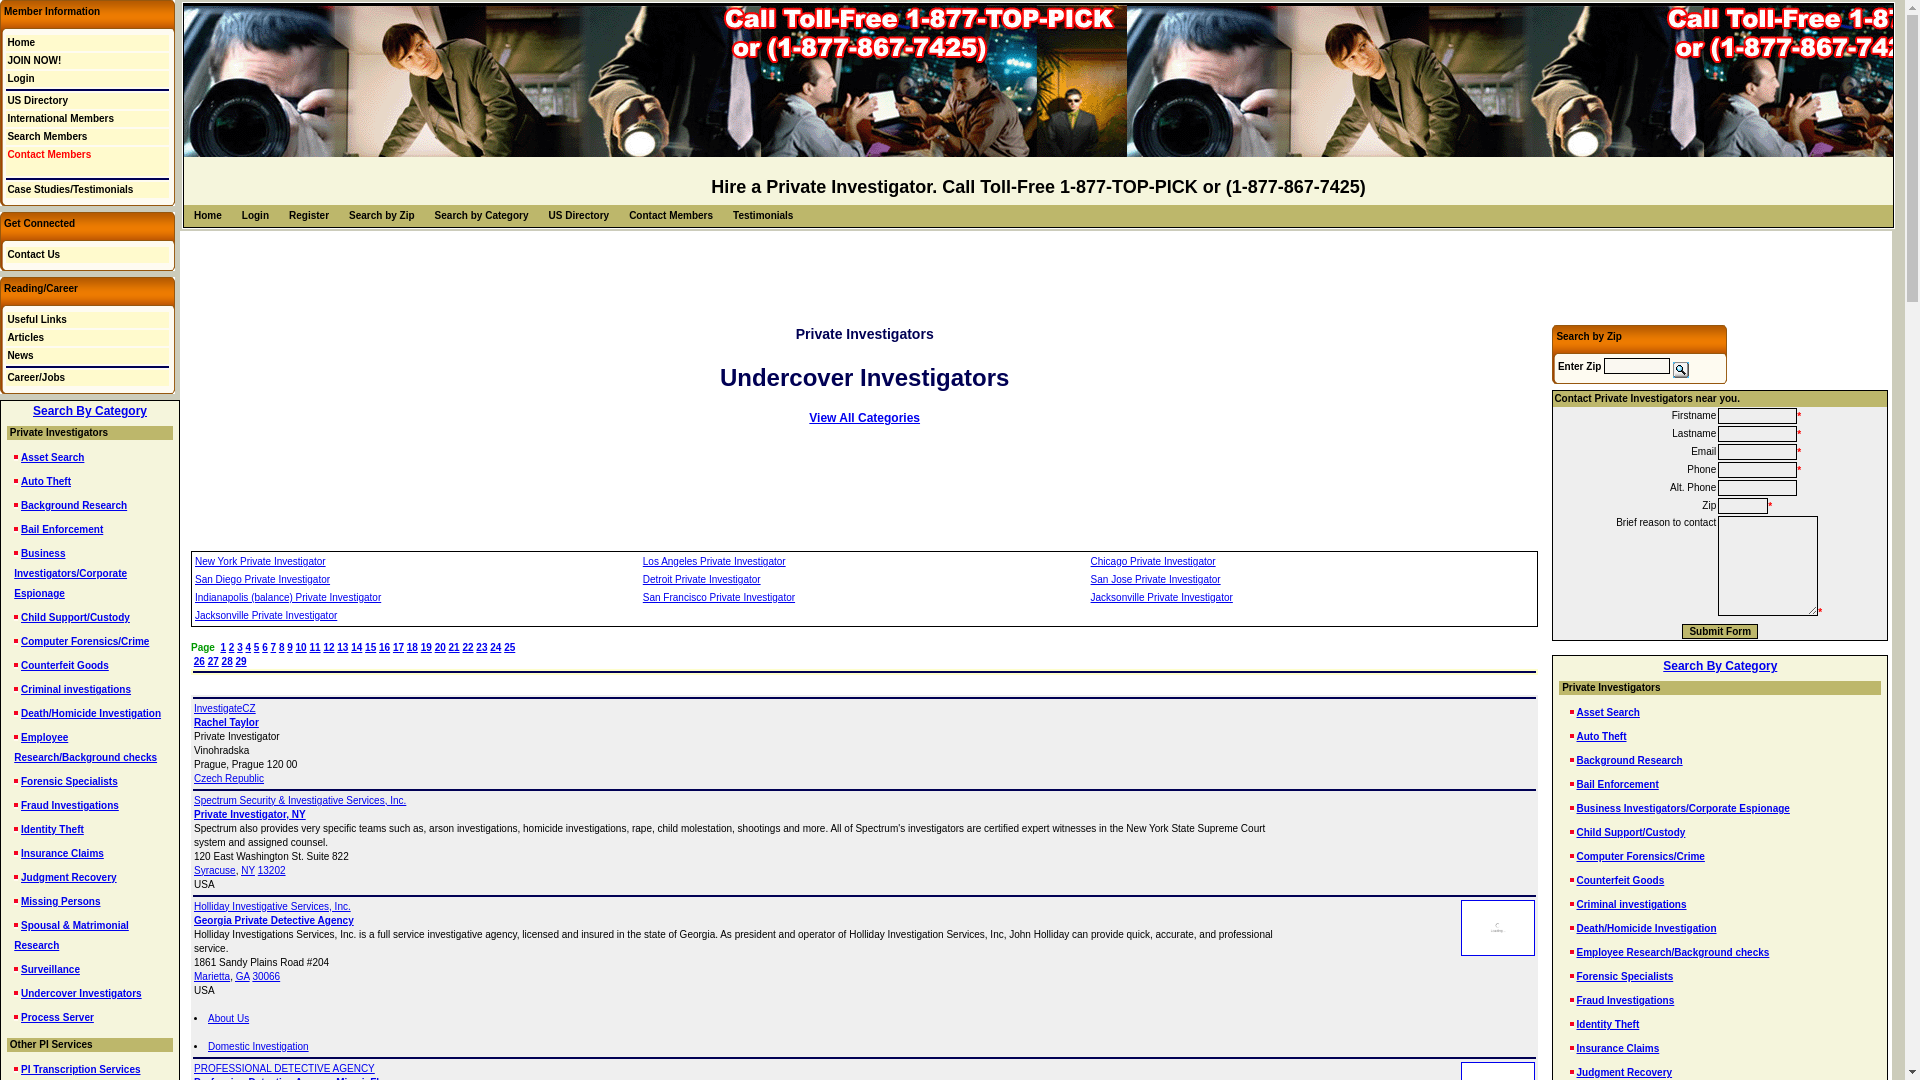 The width and height of the screenshot is (1920, 1080). Describe the element at coordinates (62, 852) in the screenshot. I see `Insurance Claims` at that location.